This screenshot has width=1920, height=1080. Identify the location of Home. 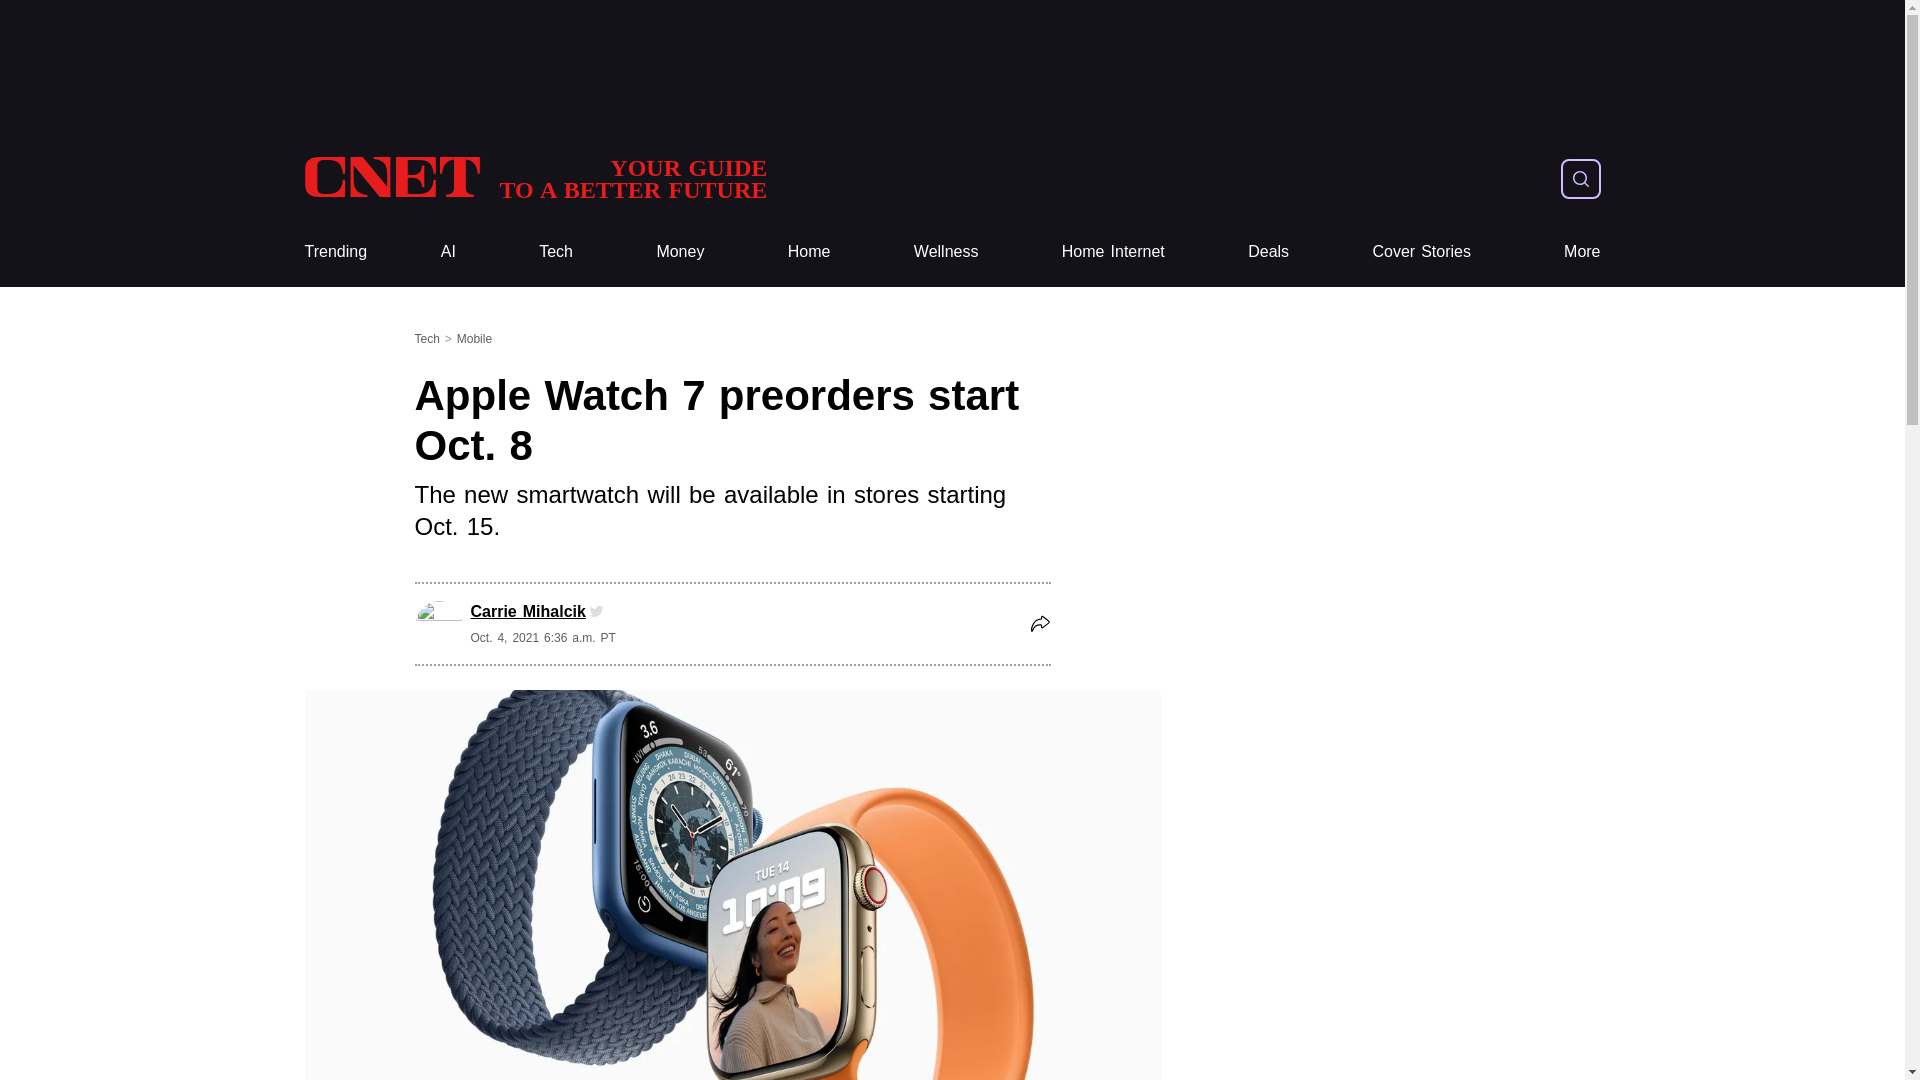
(809, 252).